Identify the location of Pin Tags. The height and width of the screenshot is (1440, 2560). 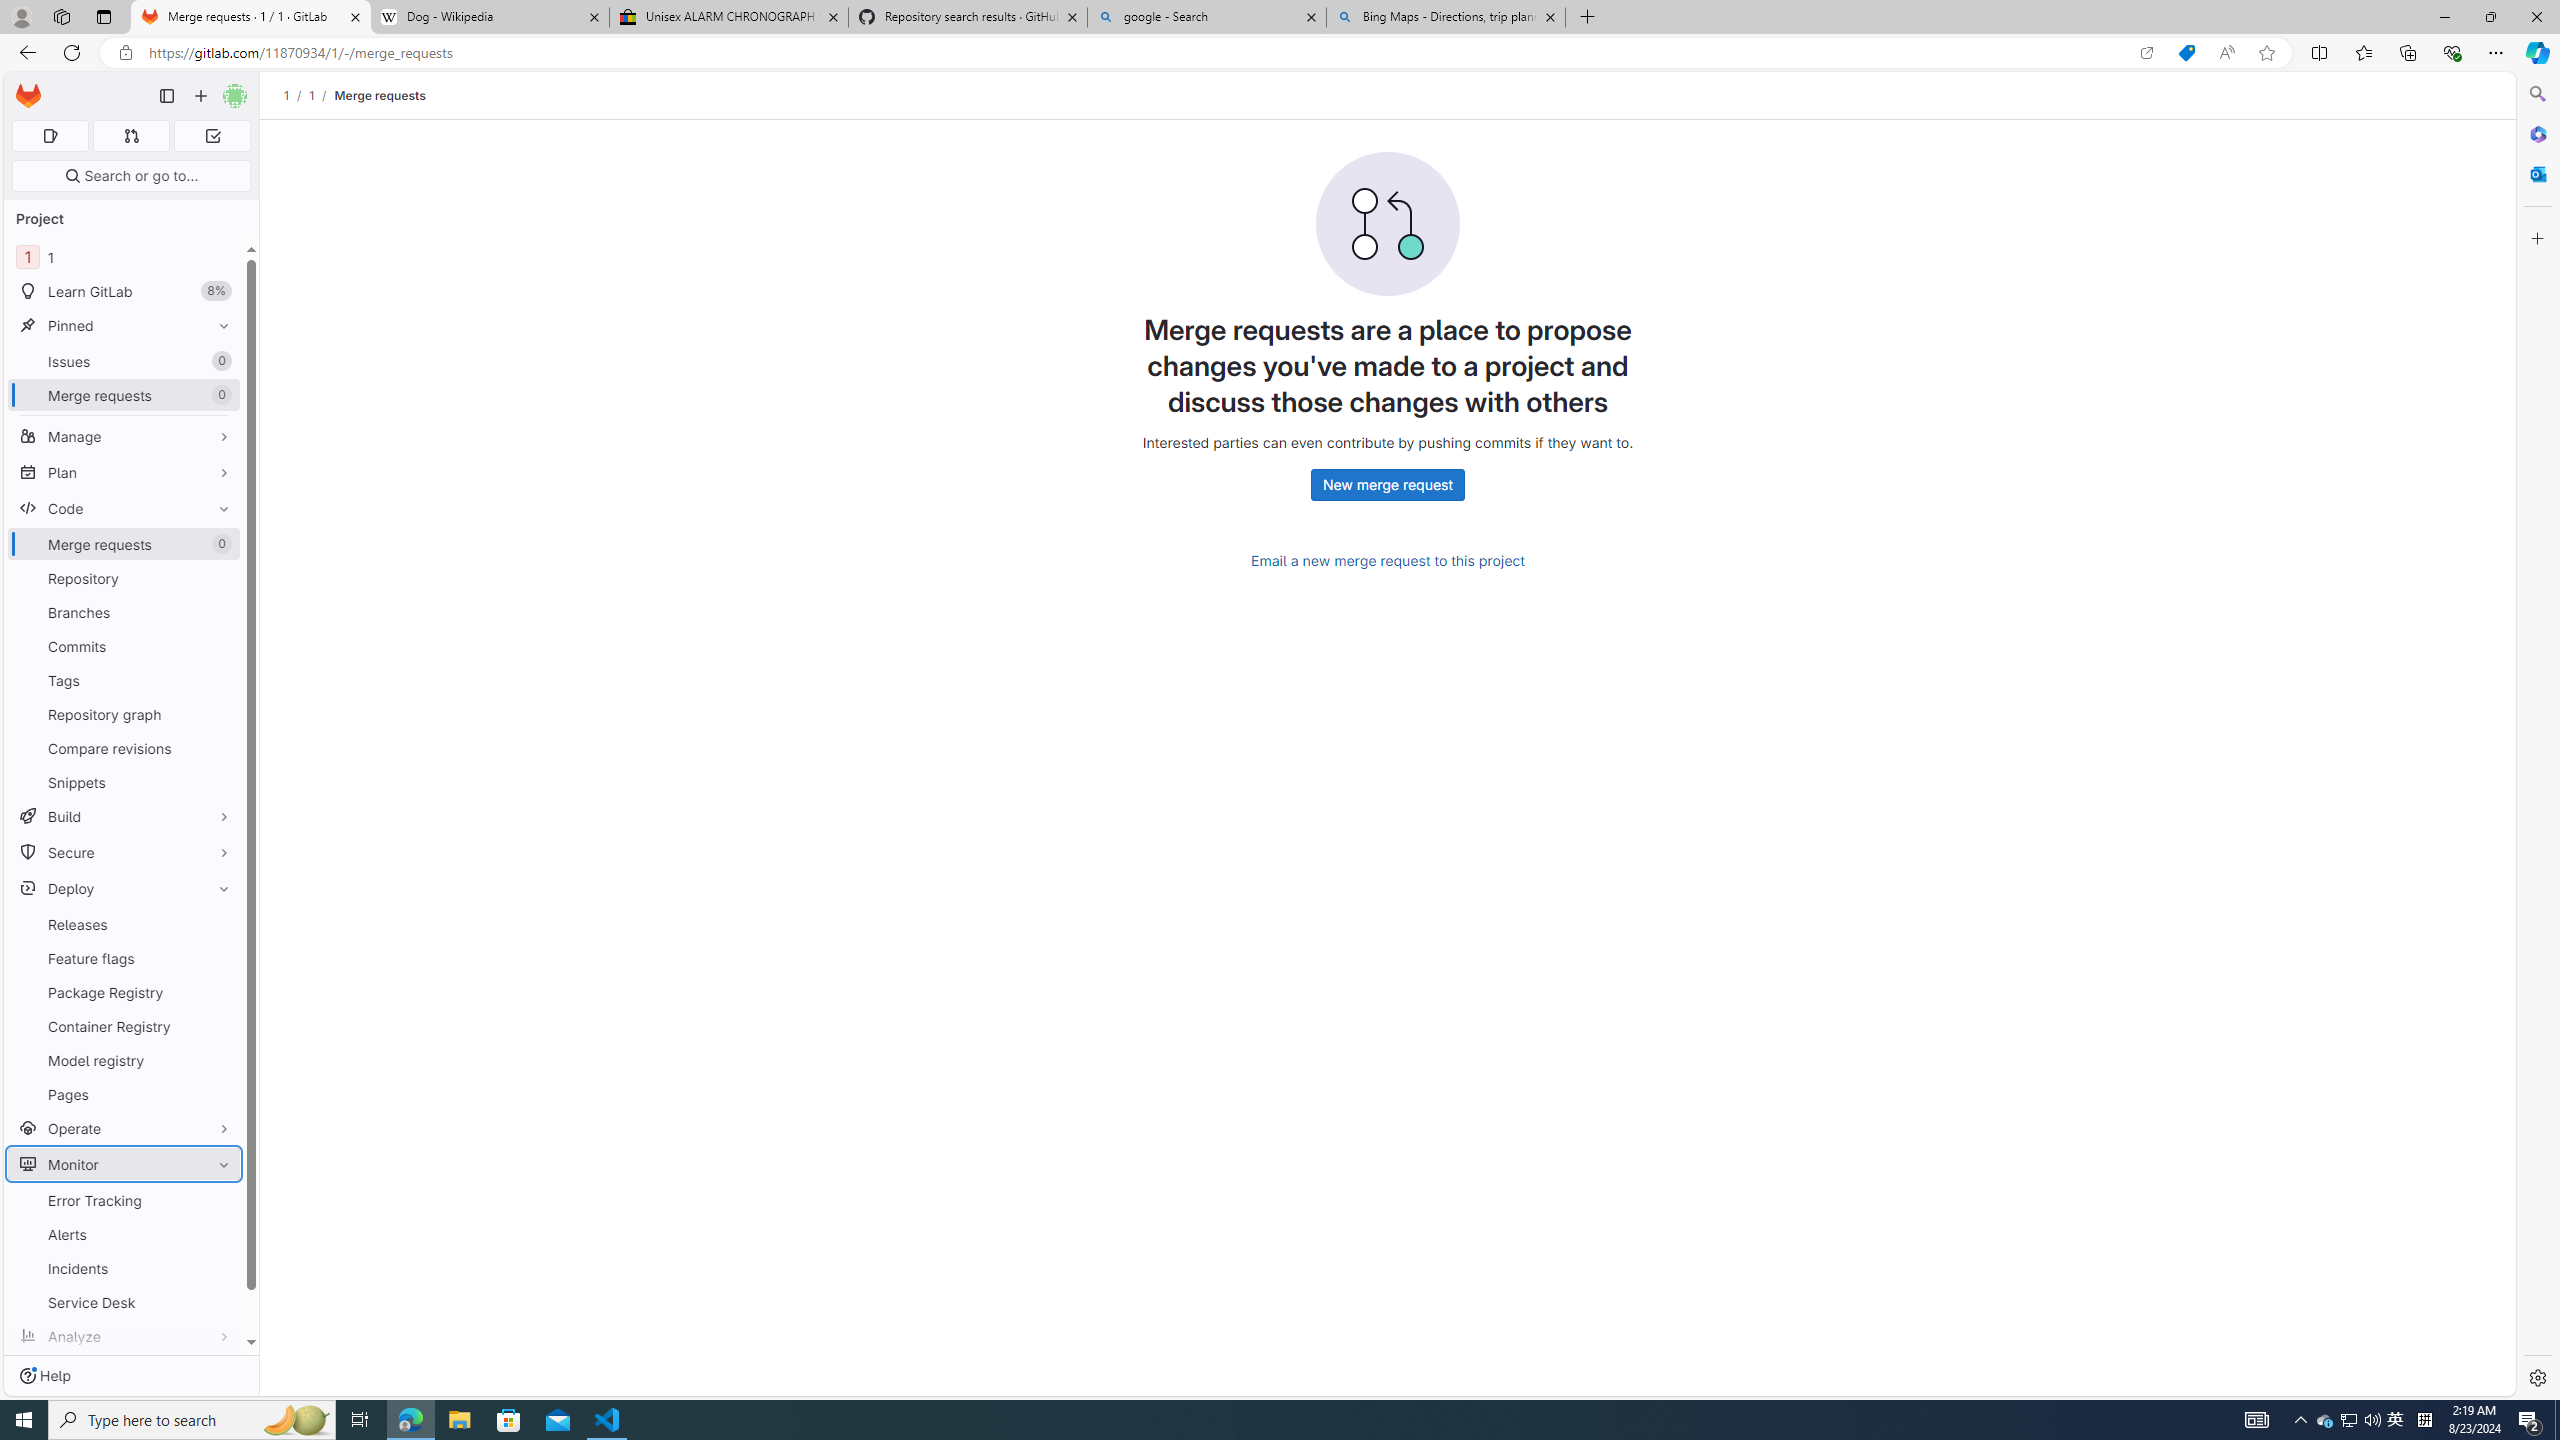
(220, 680).